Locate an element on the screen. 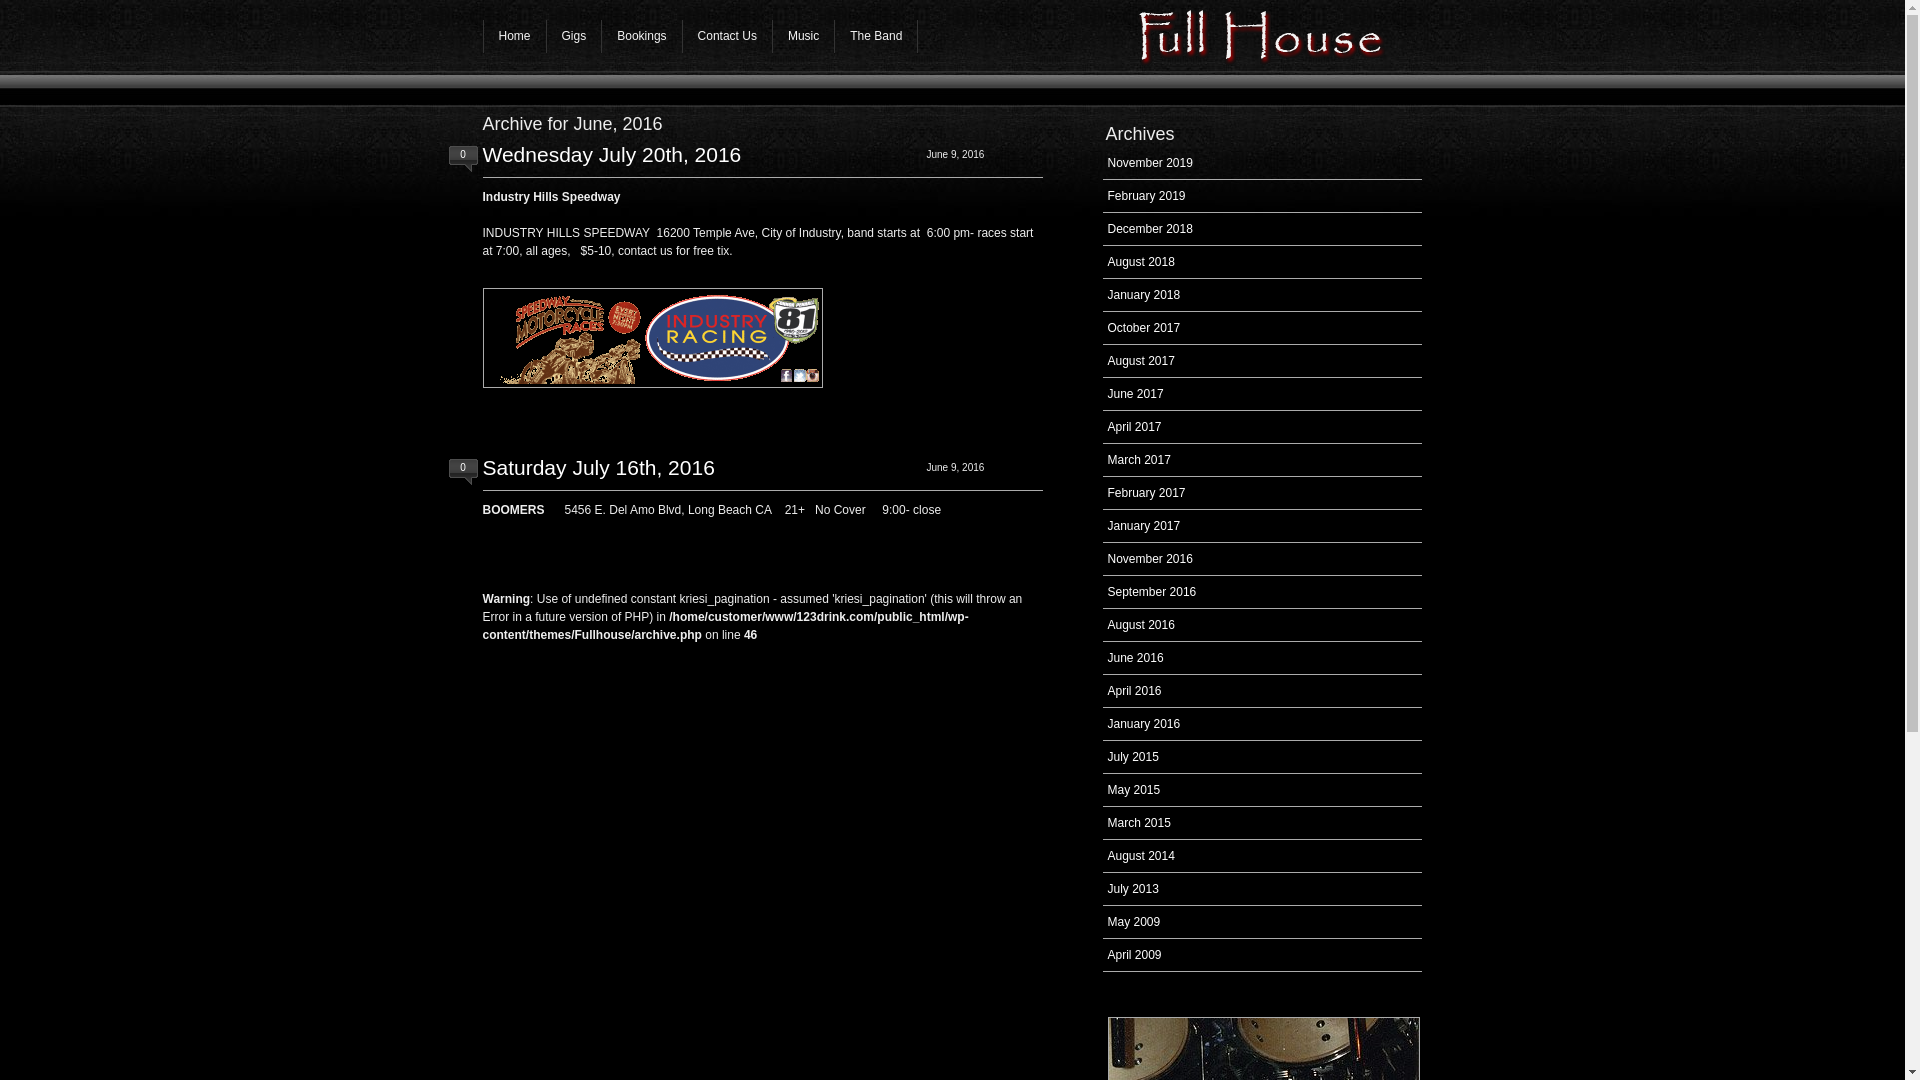 The height and width of the screenshot is (1080, 1920). 123drink.com is located at coordinates (1277, 37).